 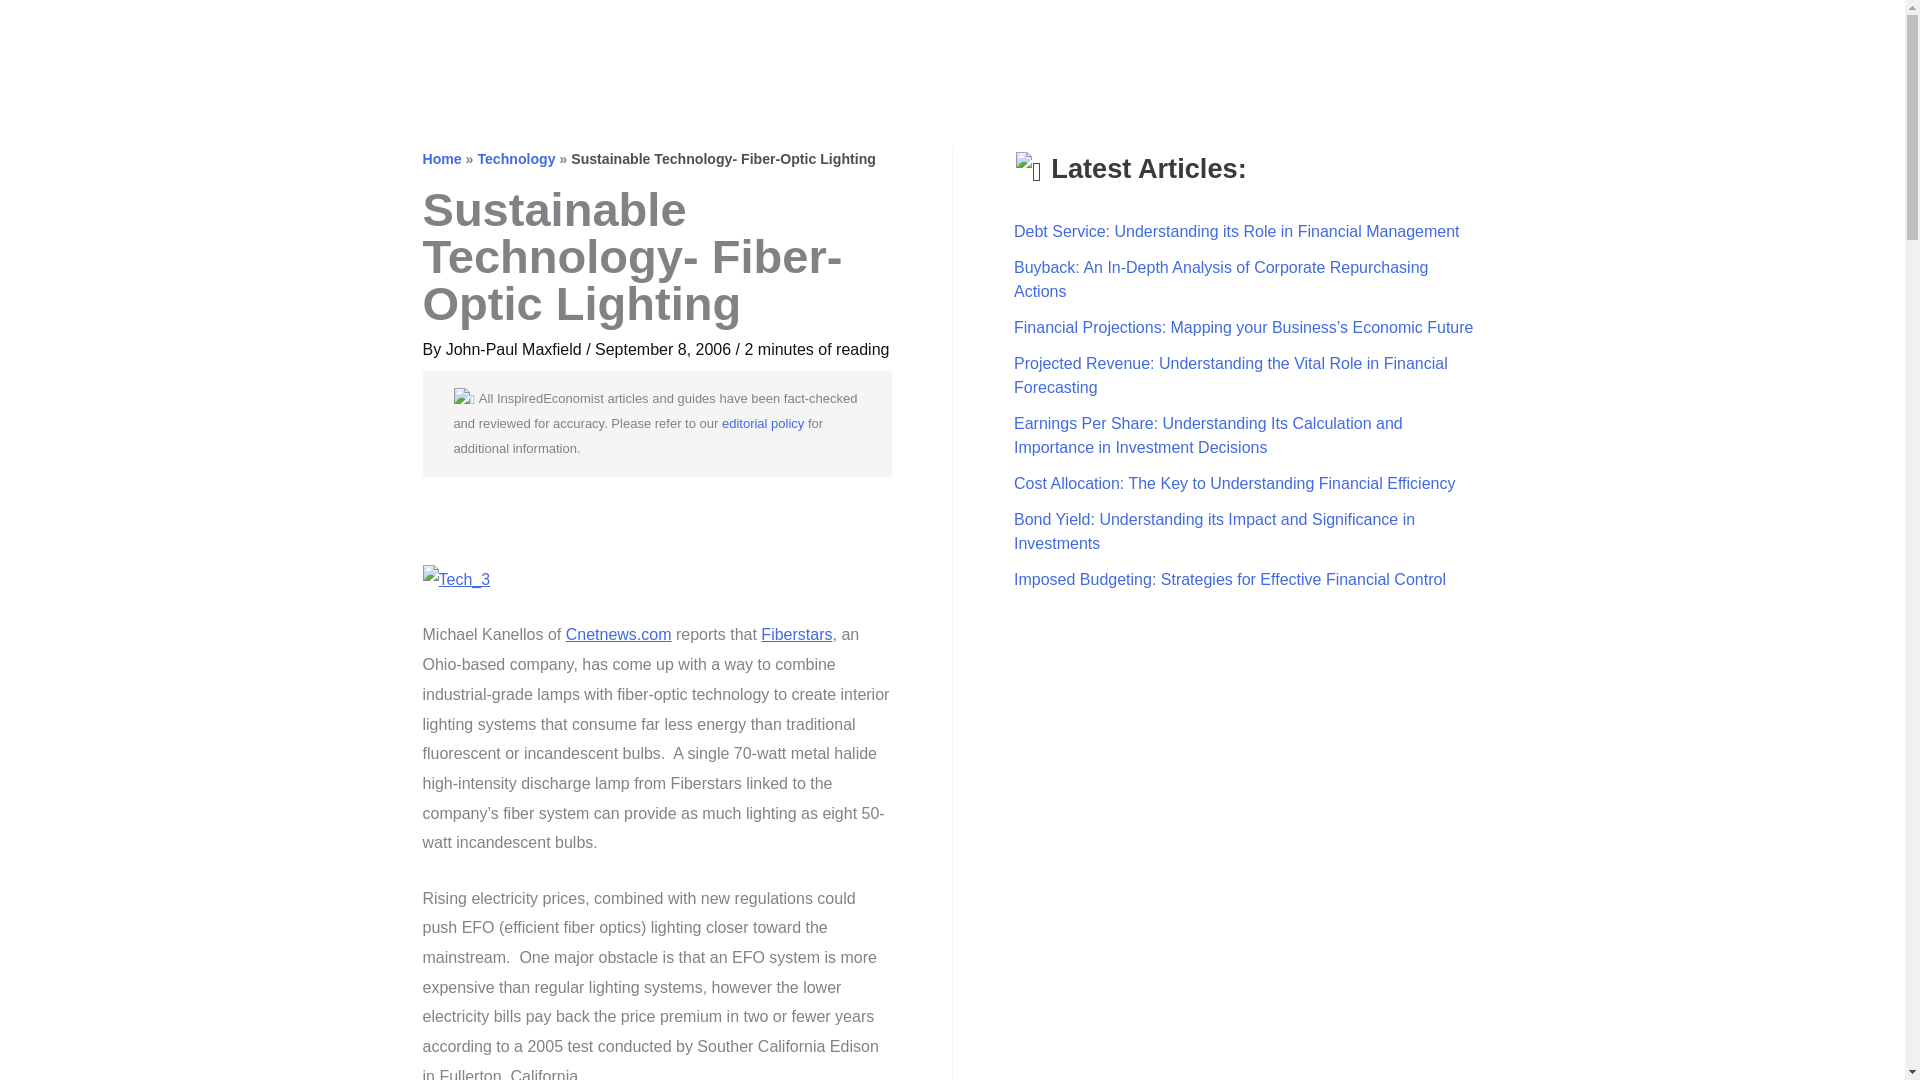 What do you see at coordinates (1486, 41) in the screenshot?
I see `Finance` at bounding box center [1486, 41].